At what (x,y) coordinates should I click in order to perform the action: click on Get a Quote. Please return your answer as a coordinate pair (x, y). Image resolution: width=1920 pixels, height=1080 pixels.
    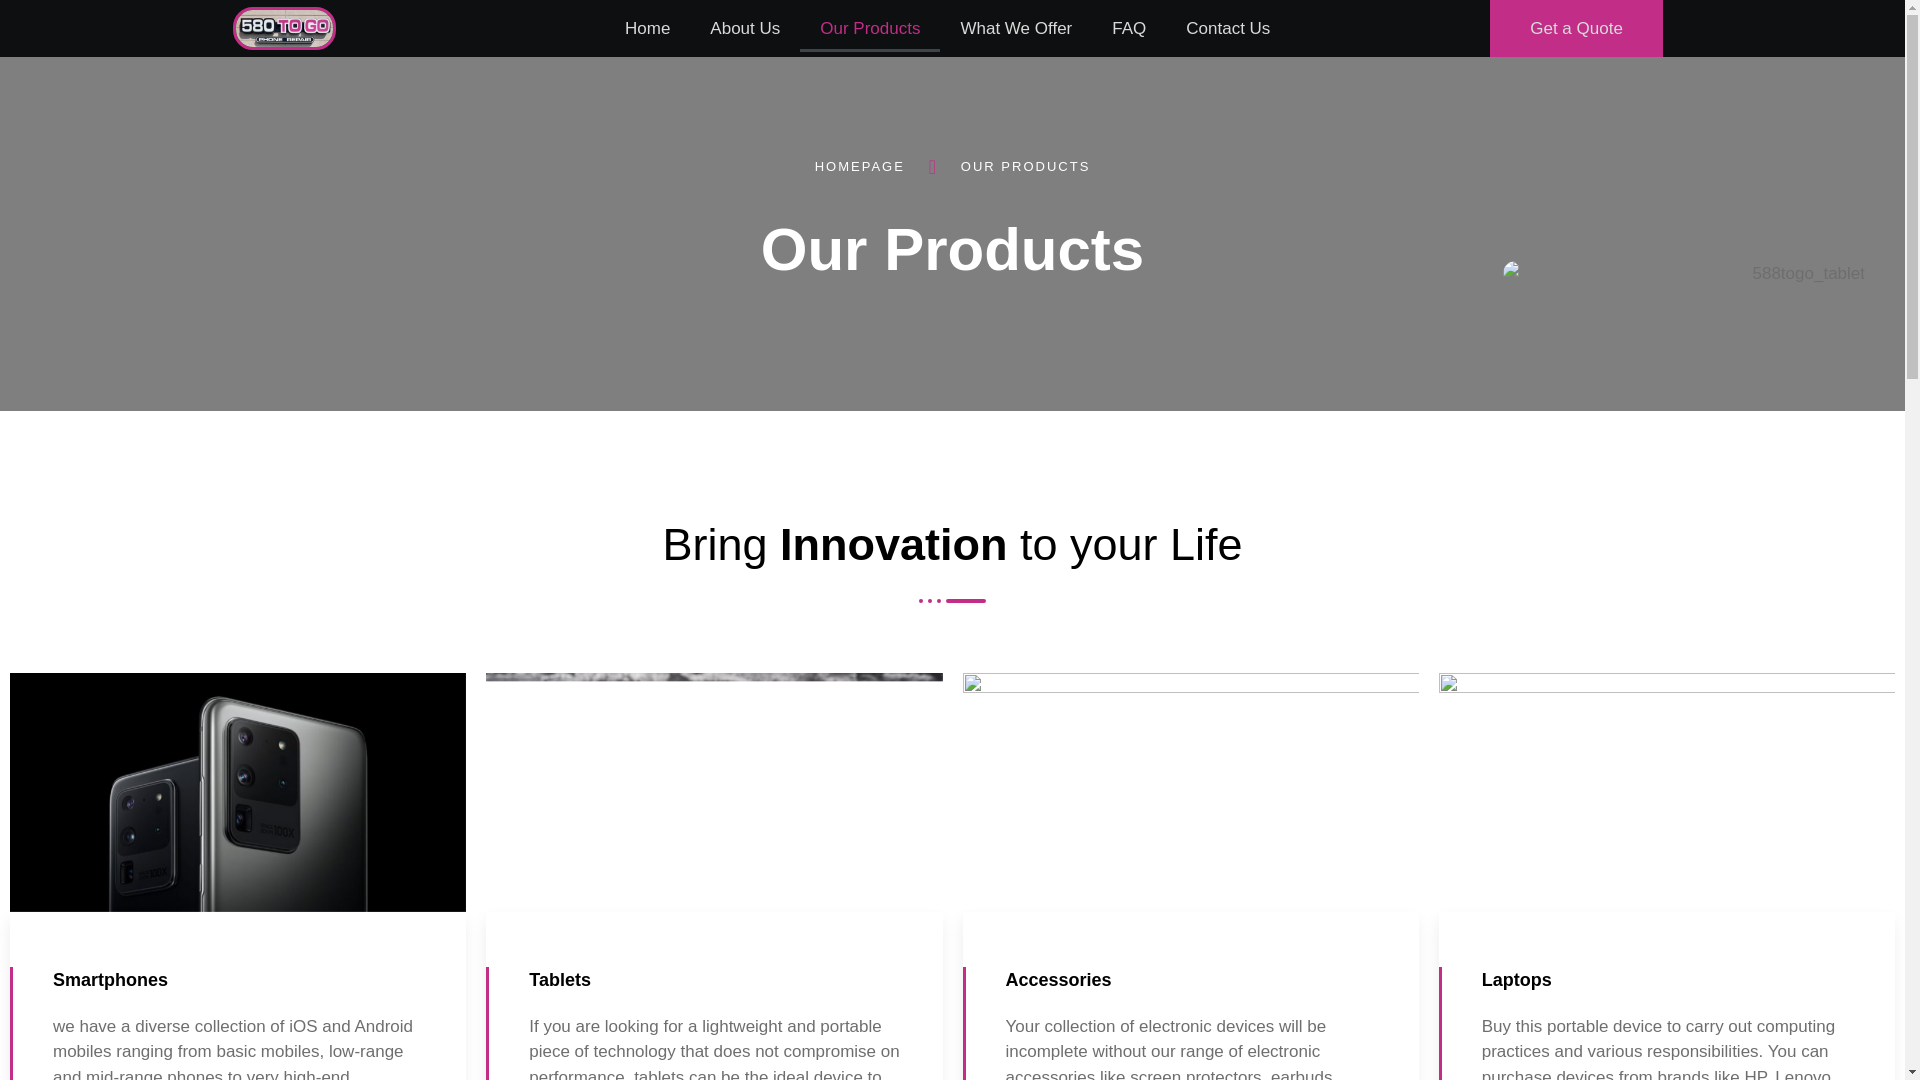
    Looking at the image, I should click on (1576, 28).